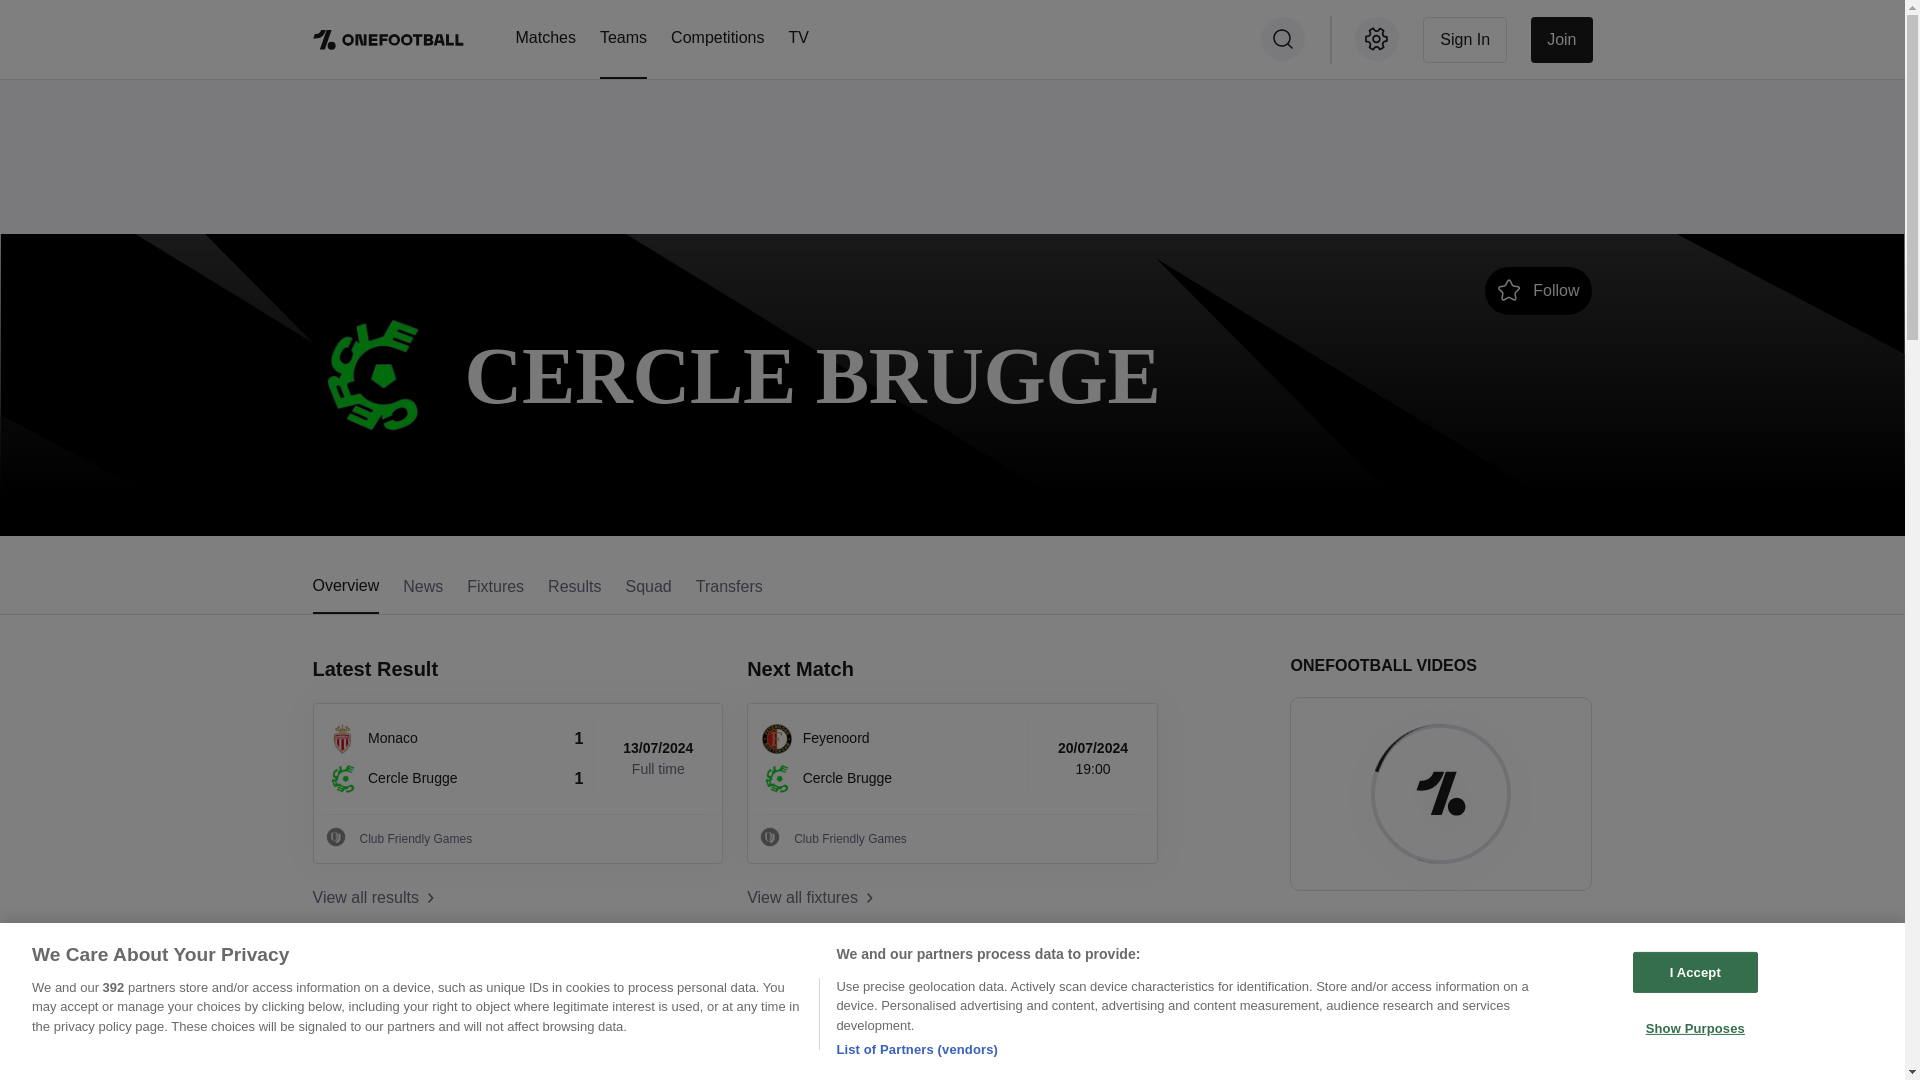  What do you see at coordinates (495, 594) in the screenshot?
I see `Fixtures` at bounding box center [495, 594].